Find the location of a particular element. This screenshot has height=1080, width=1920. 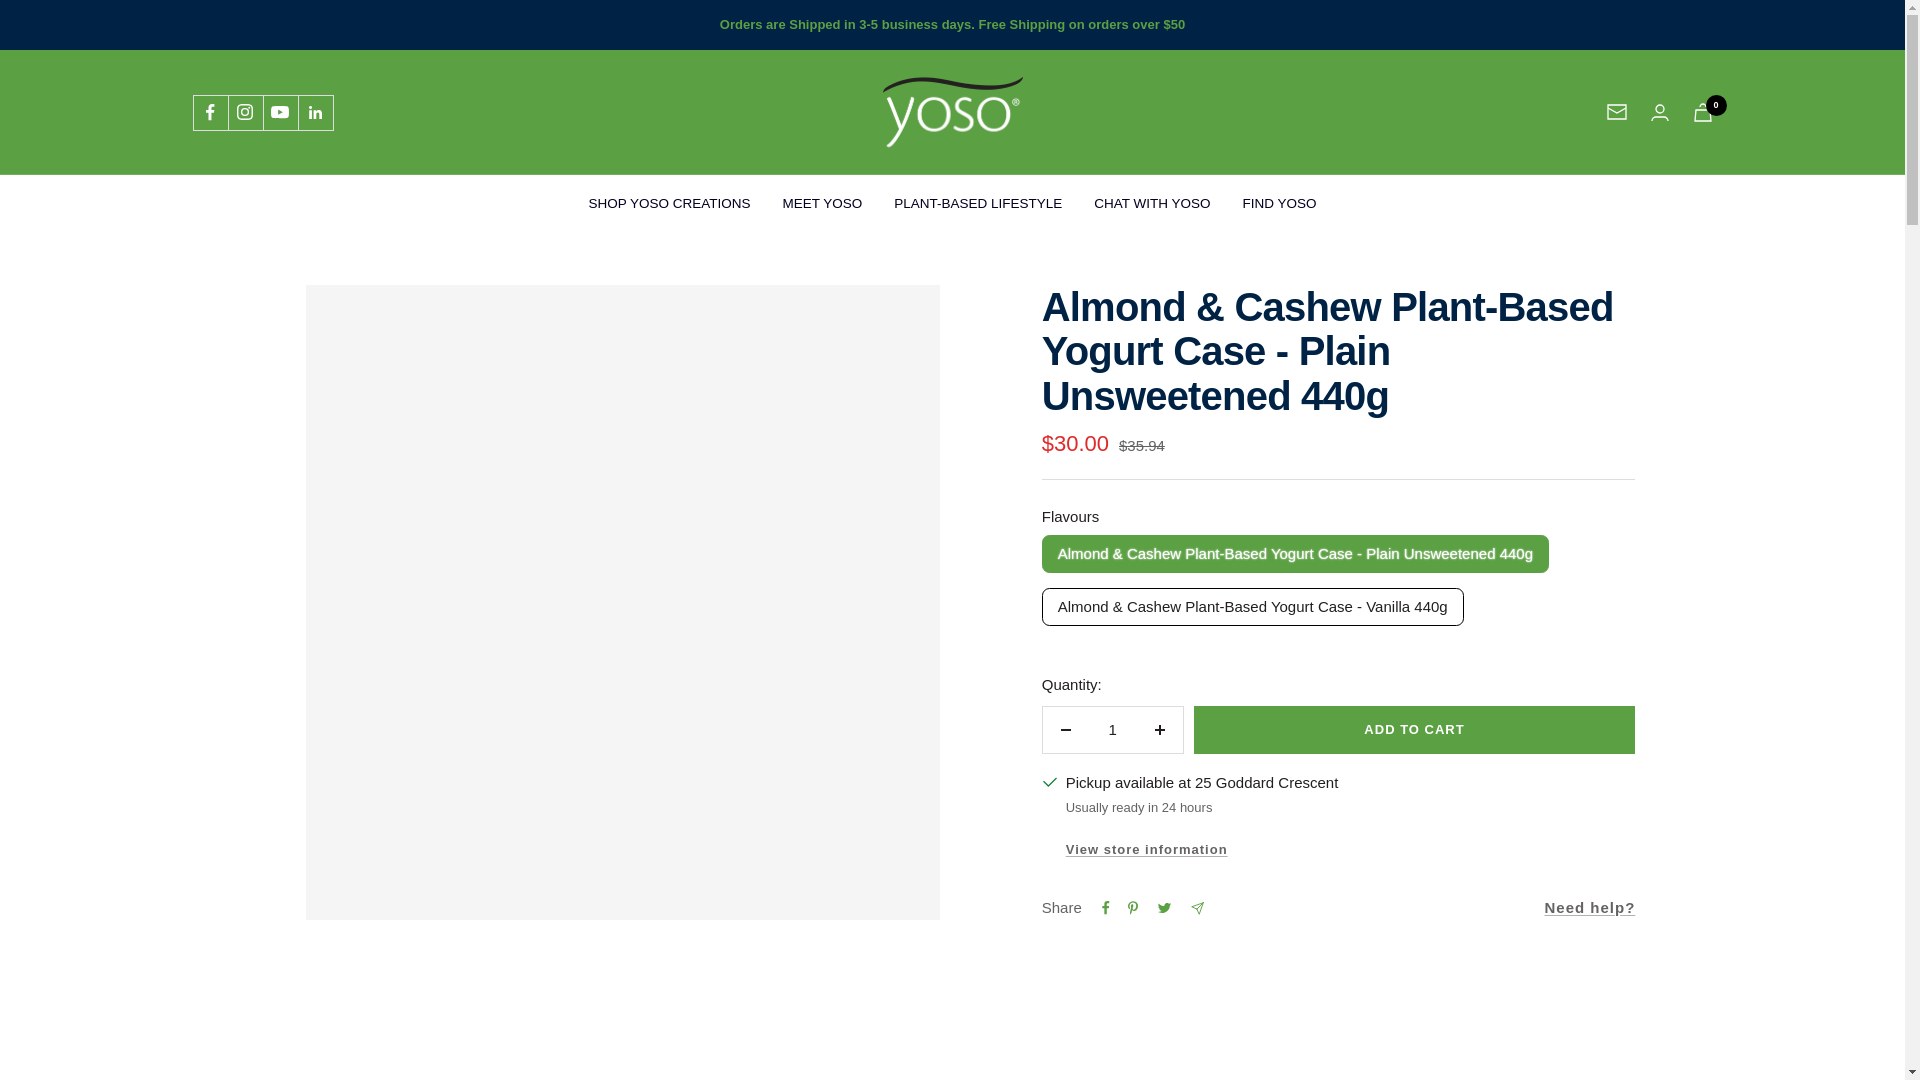

CHAT WITH YOSO is located at coordinates (1152, 203).